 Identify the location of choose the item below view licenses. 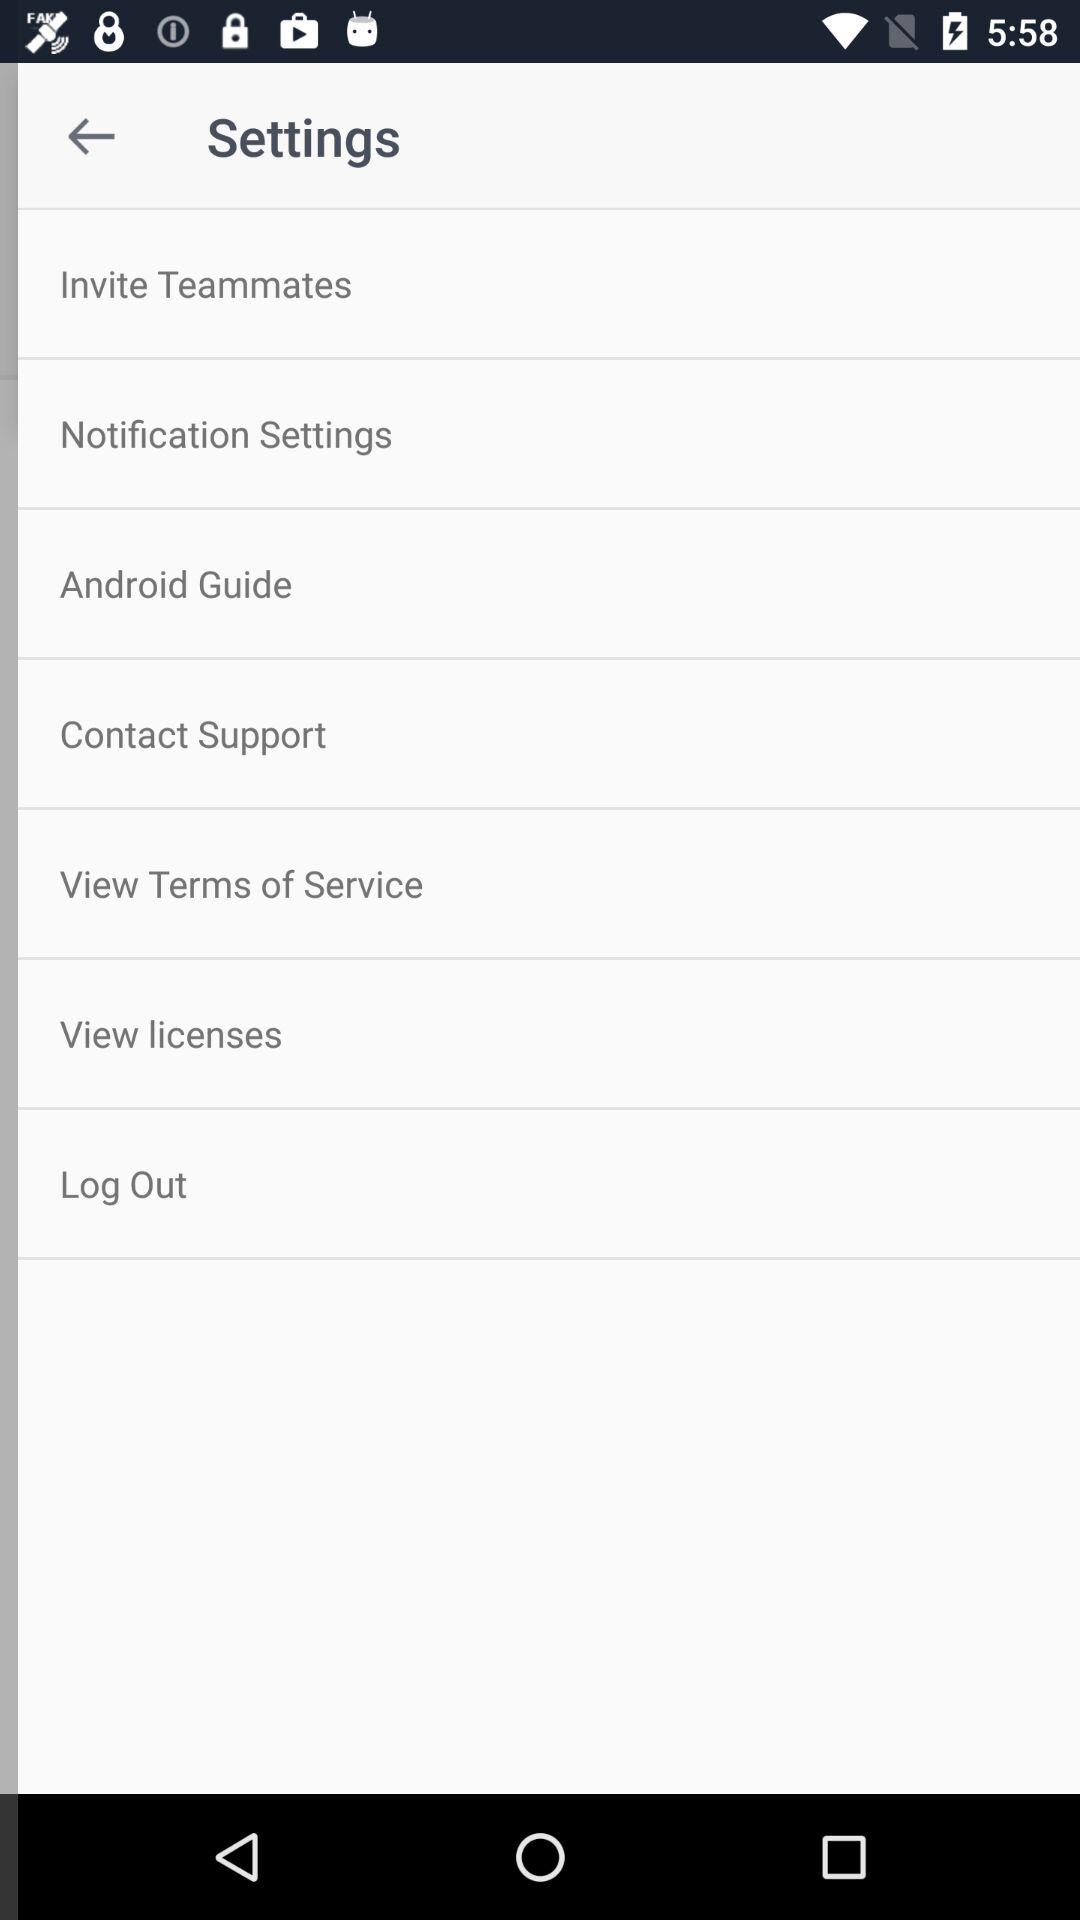
(540, 1184).